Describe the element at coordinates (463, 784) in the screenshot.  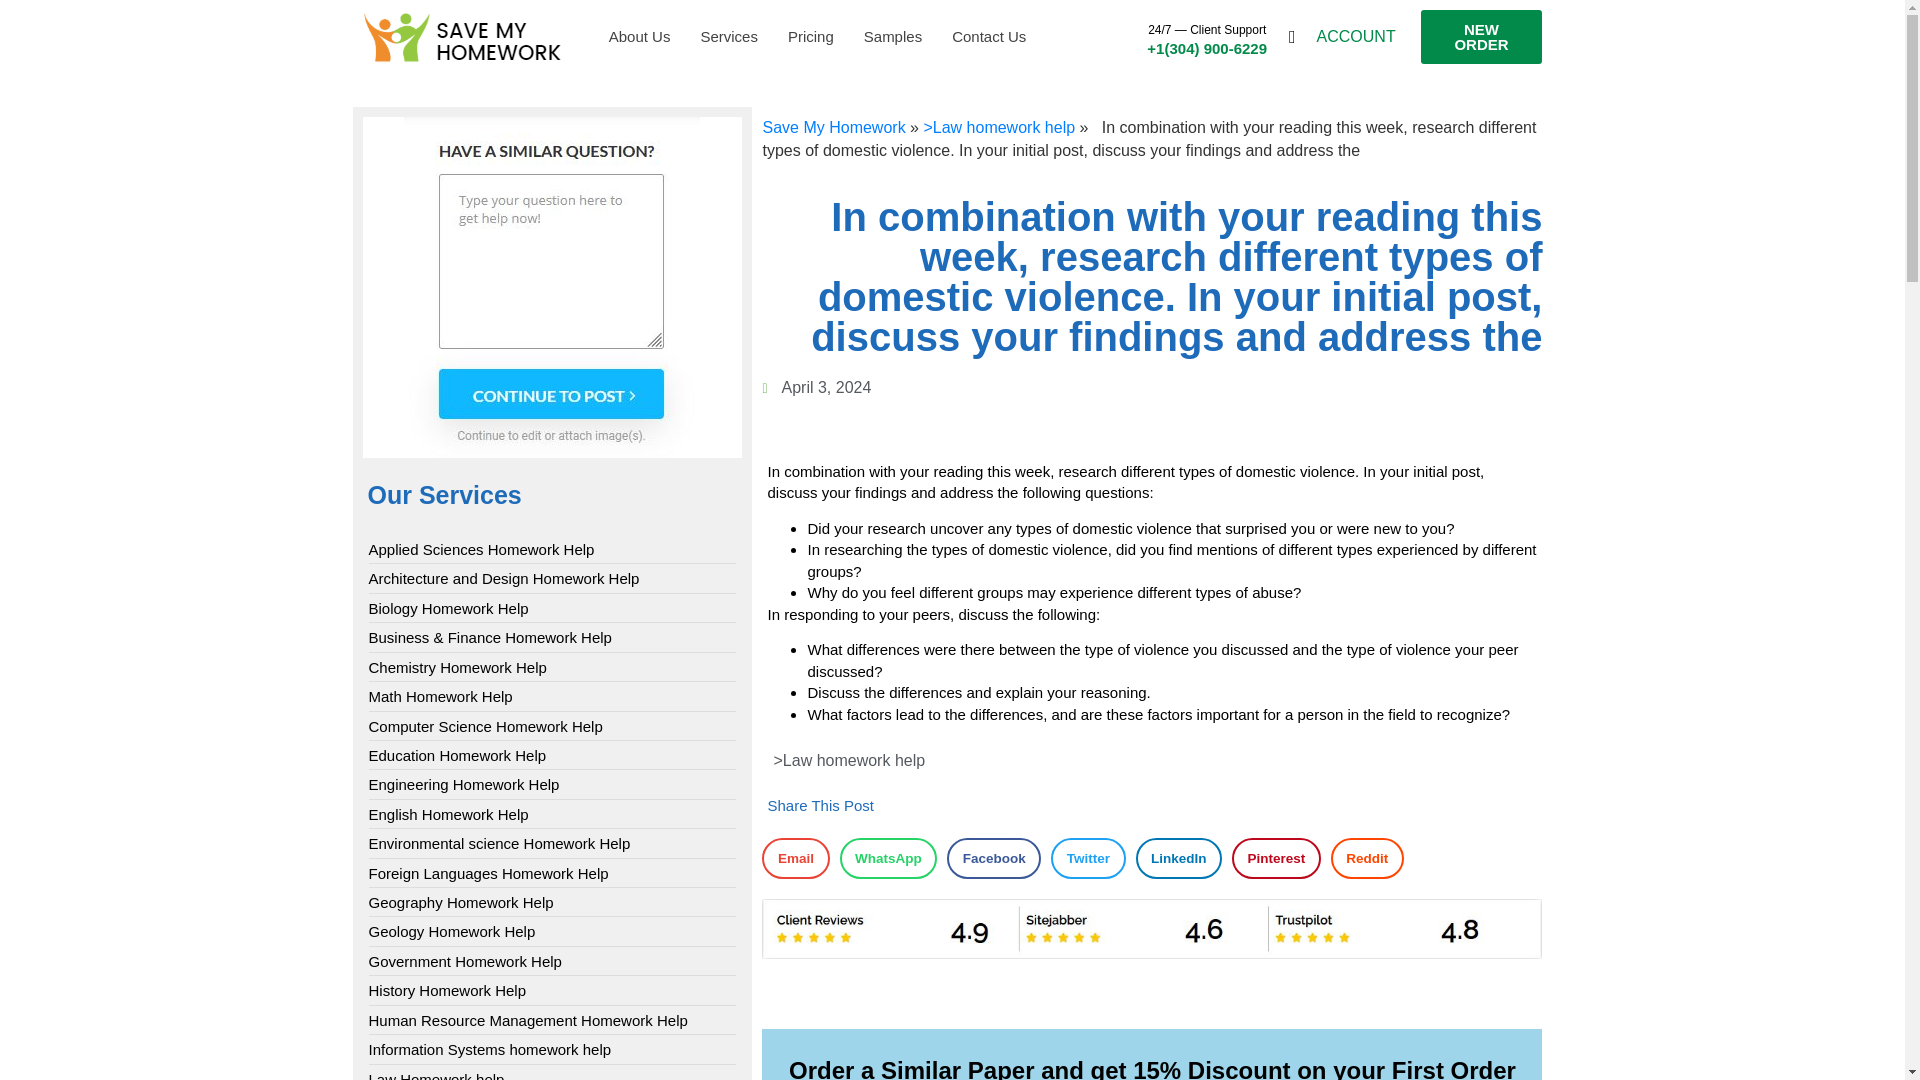
I see `Engineering Homework Help` at that location.